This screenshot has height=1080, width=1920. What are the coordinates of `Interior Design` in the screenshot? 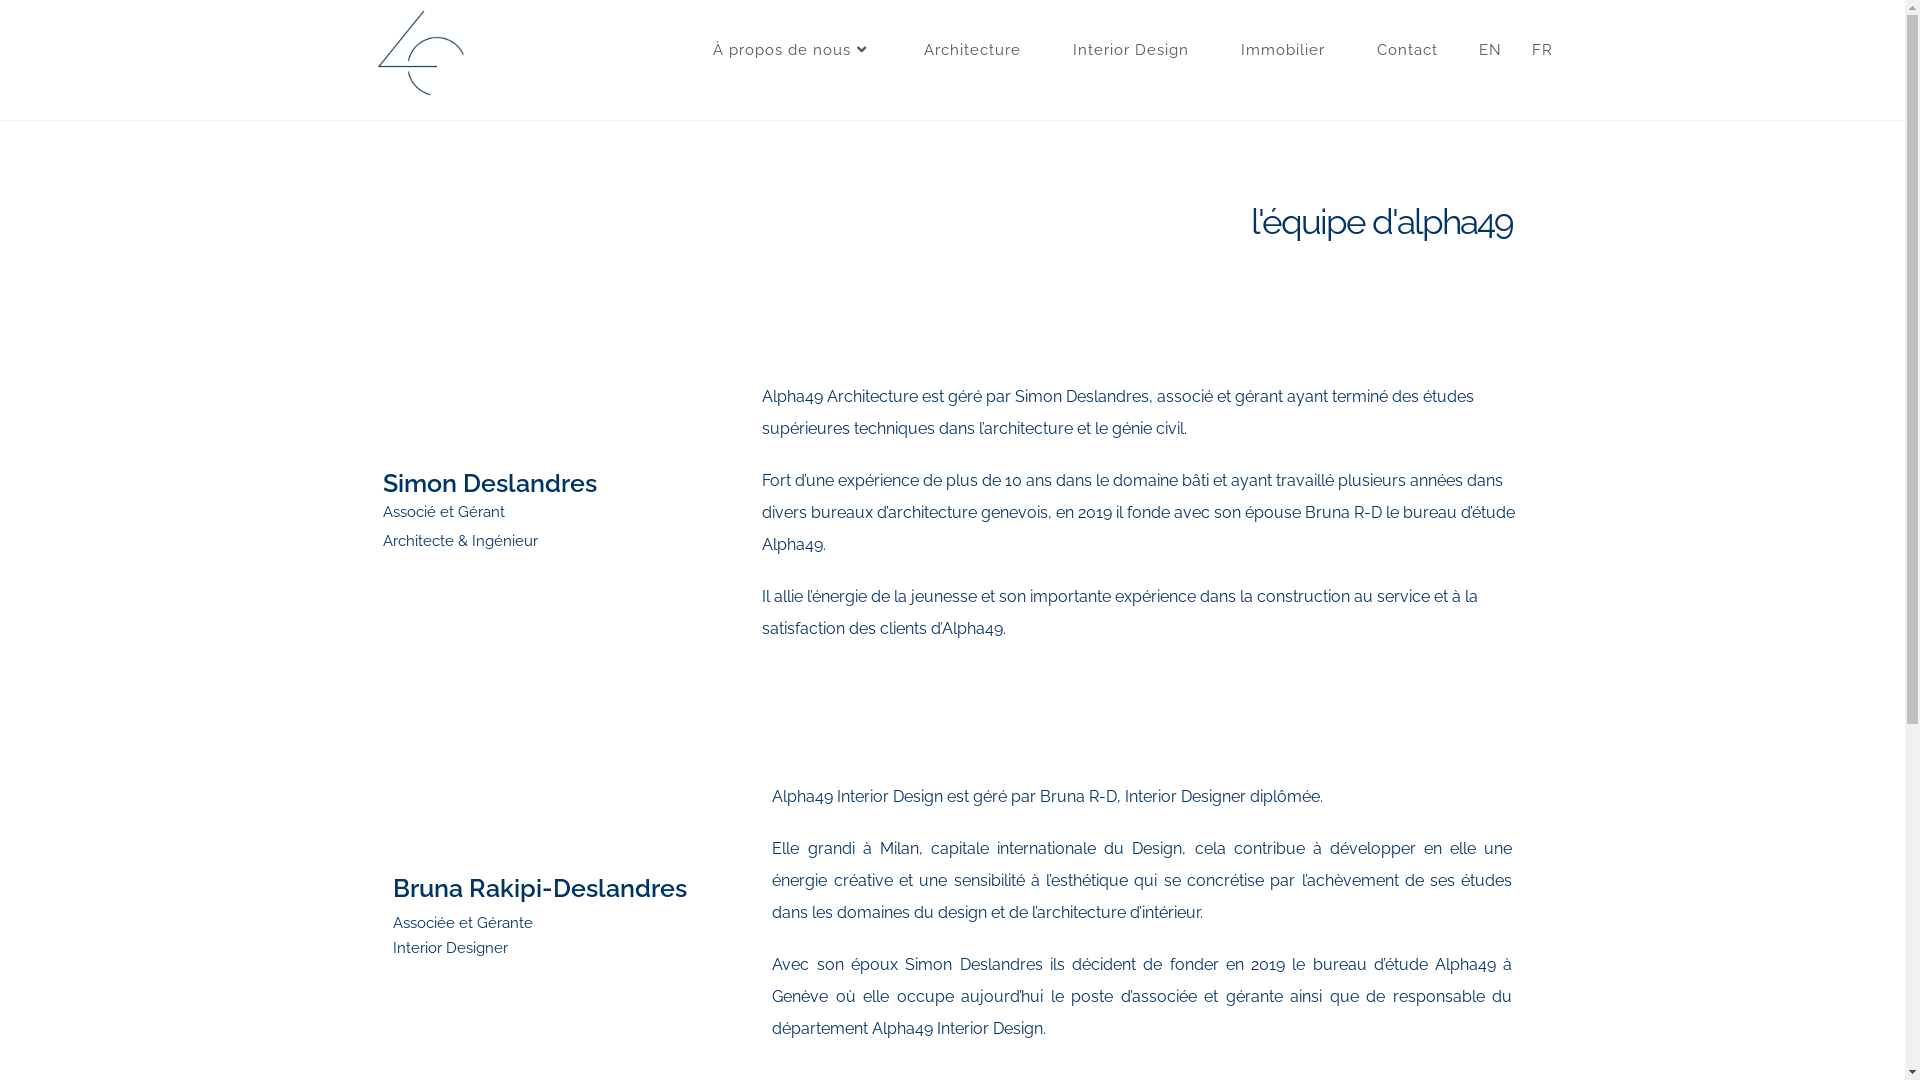 It's located at (1130, 50).